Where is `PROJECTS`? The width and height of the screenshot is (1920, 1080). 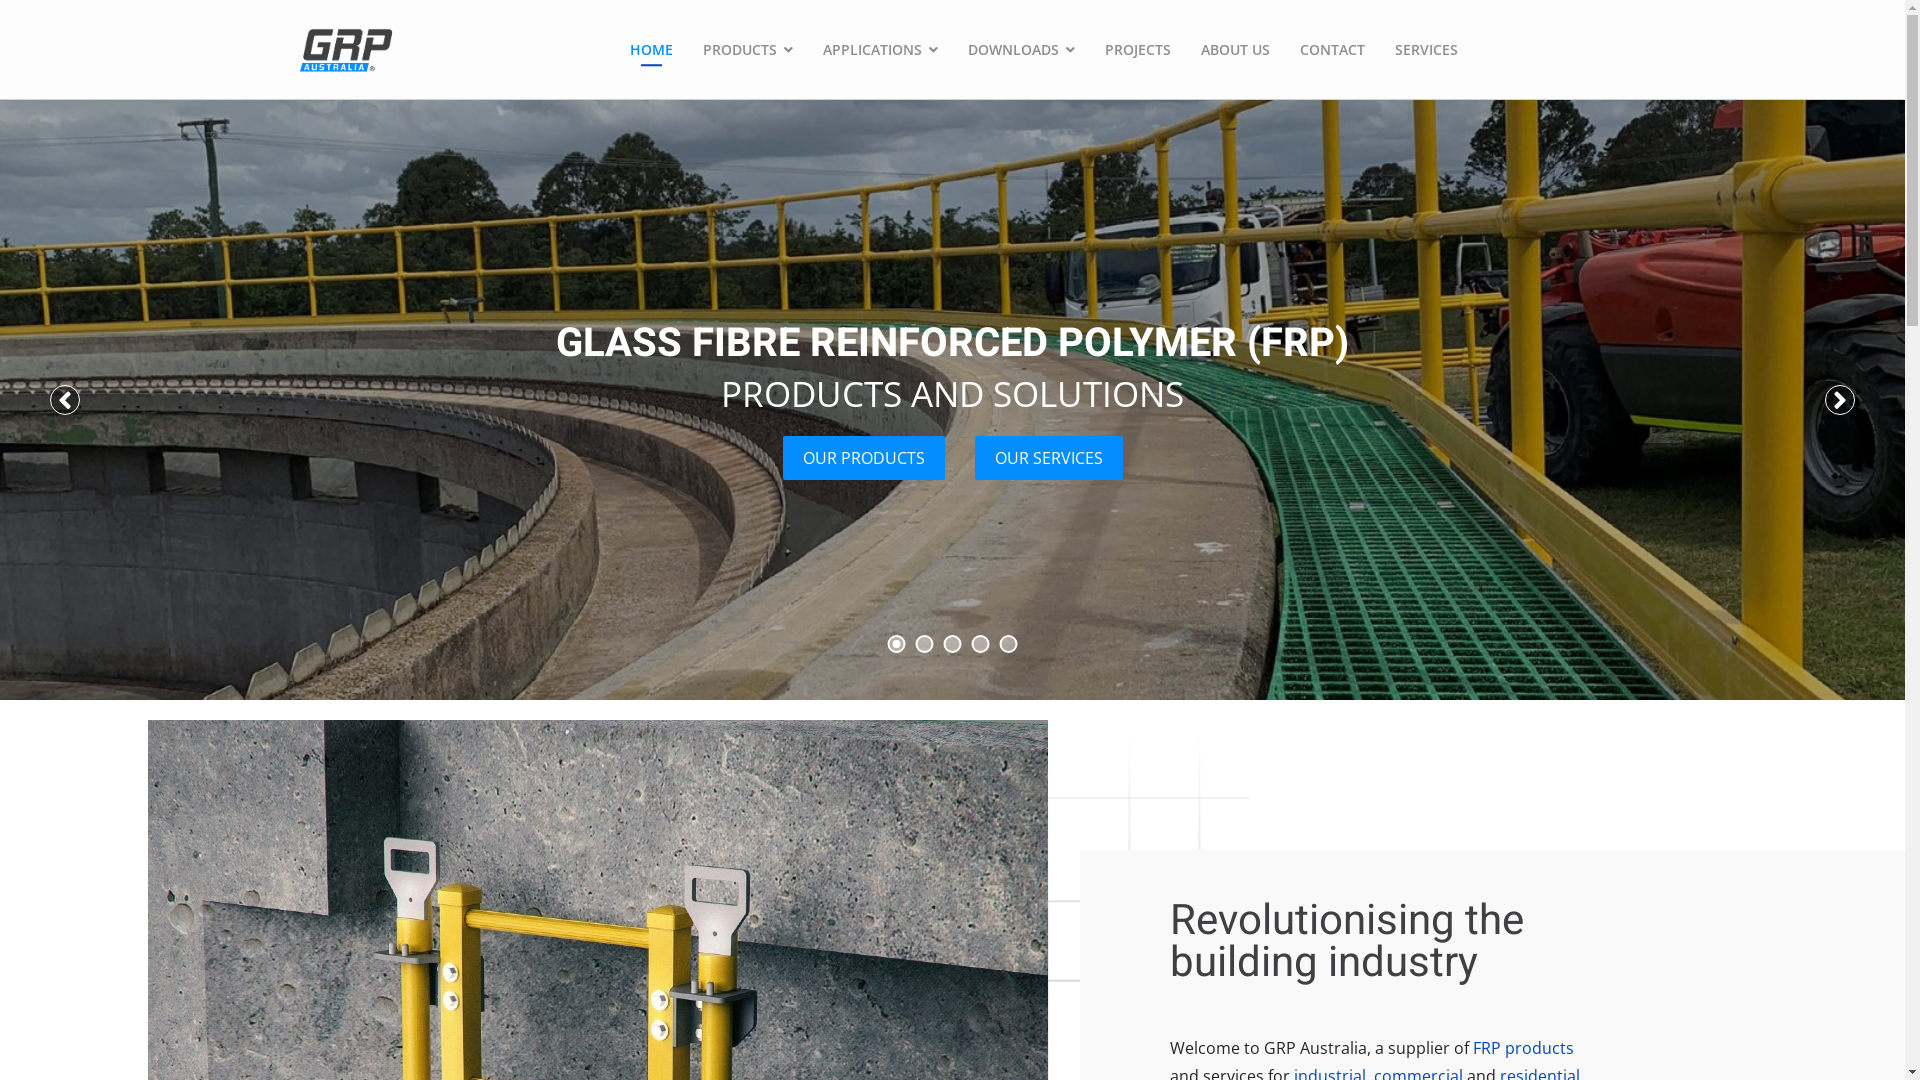
PROJECTS is located at coordinates (1138, 50).